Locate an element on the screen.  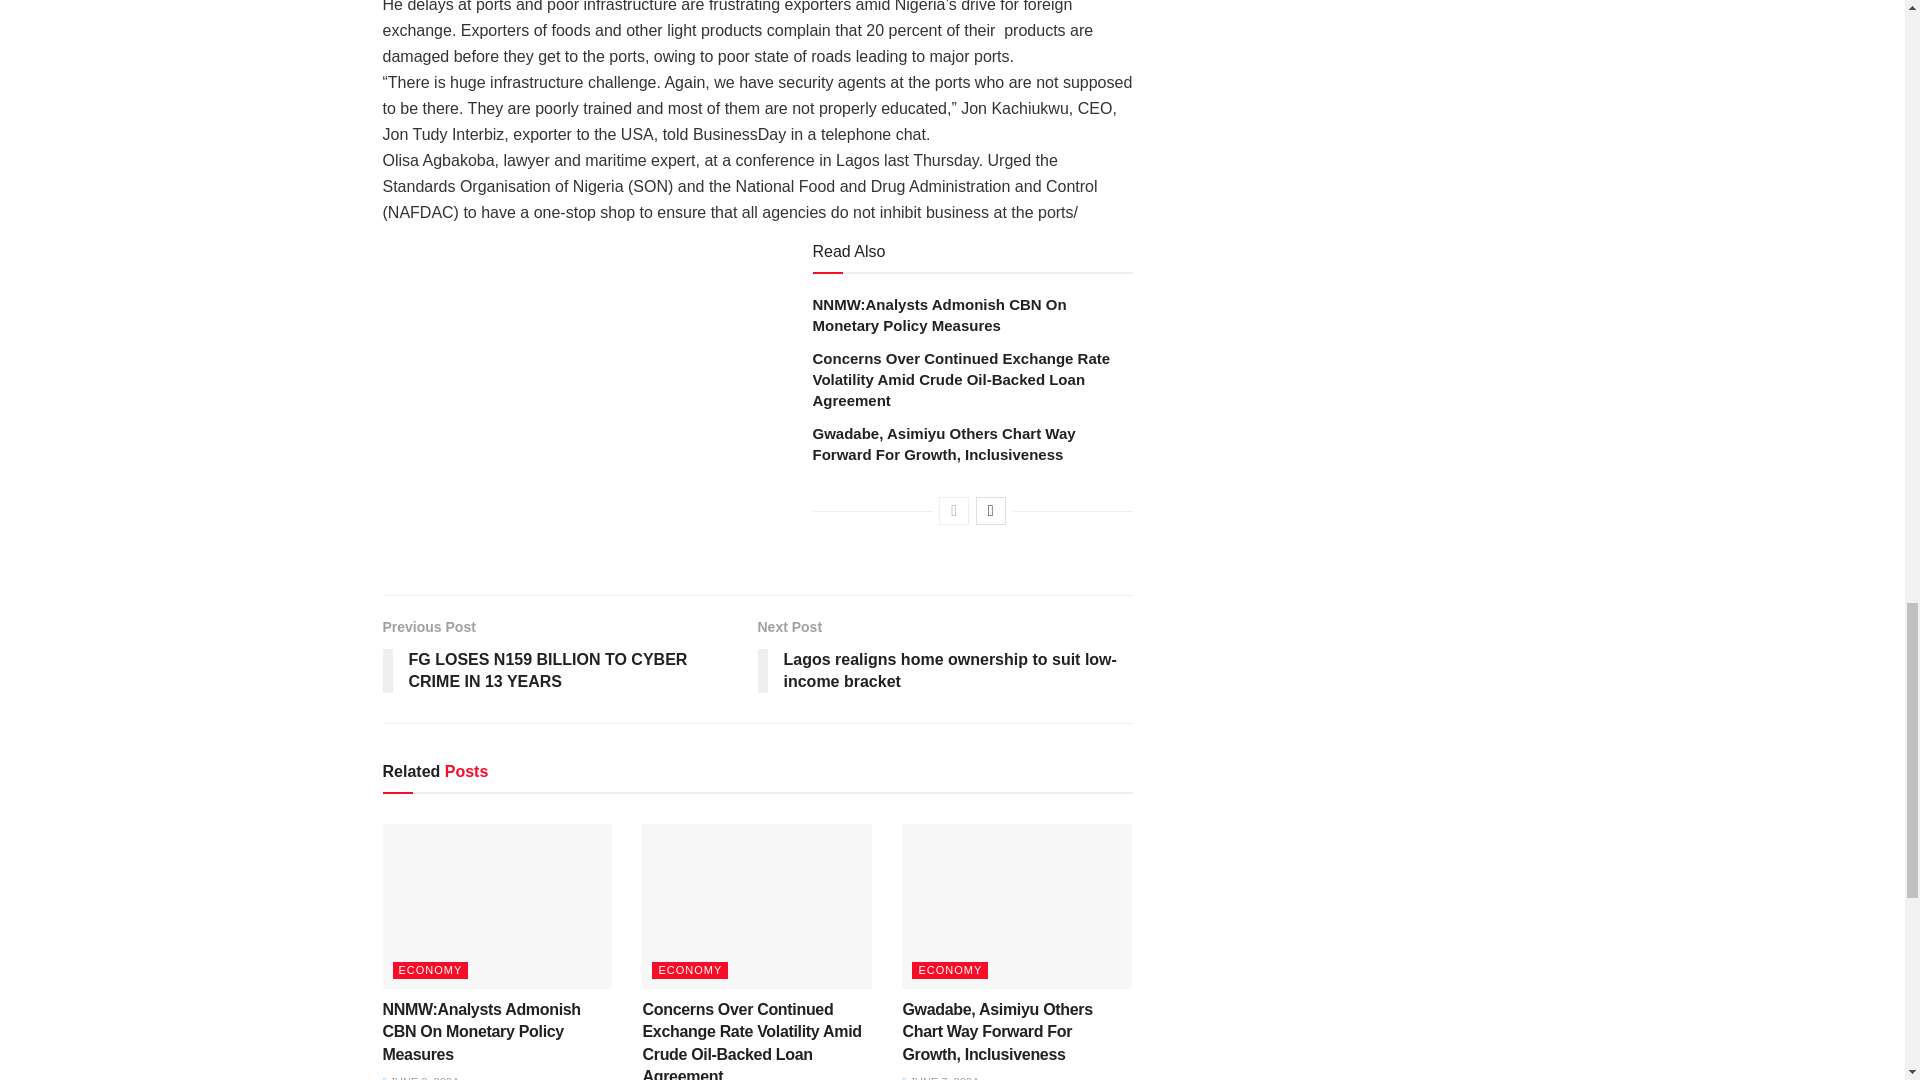
Previous is located at coordinates (954, 510).